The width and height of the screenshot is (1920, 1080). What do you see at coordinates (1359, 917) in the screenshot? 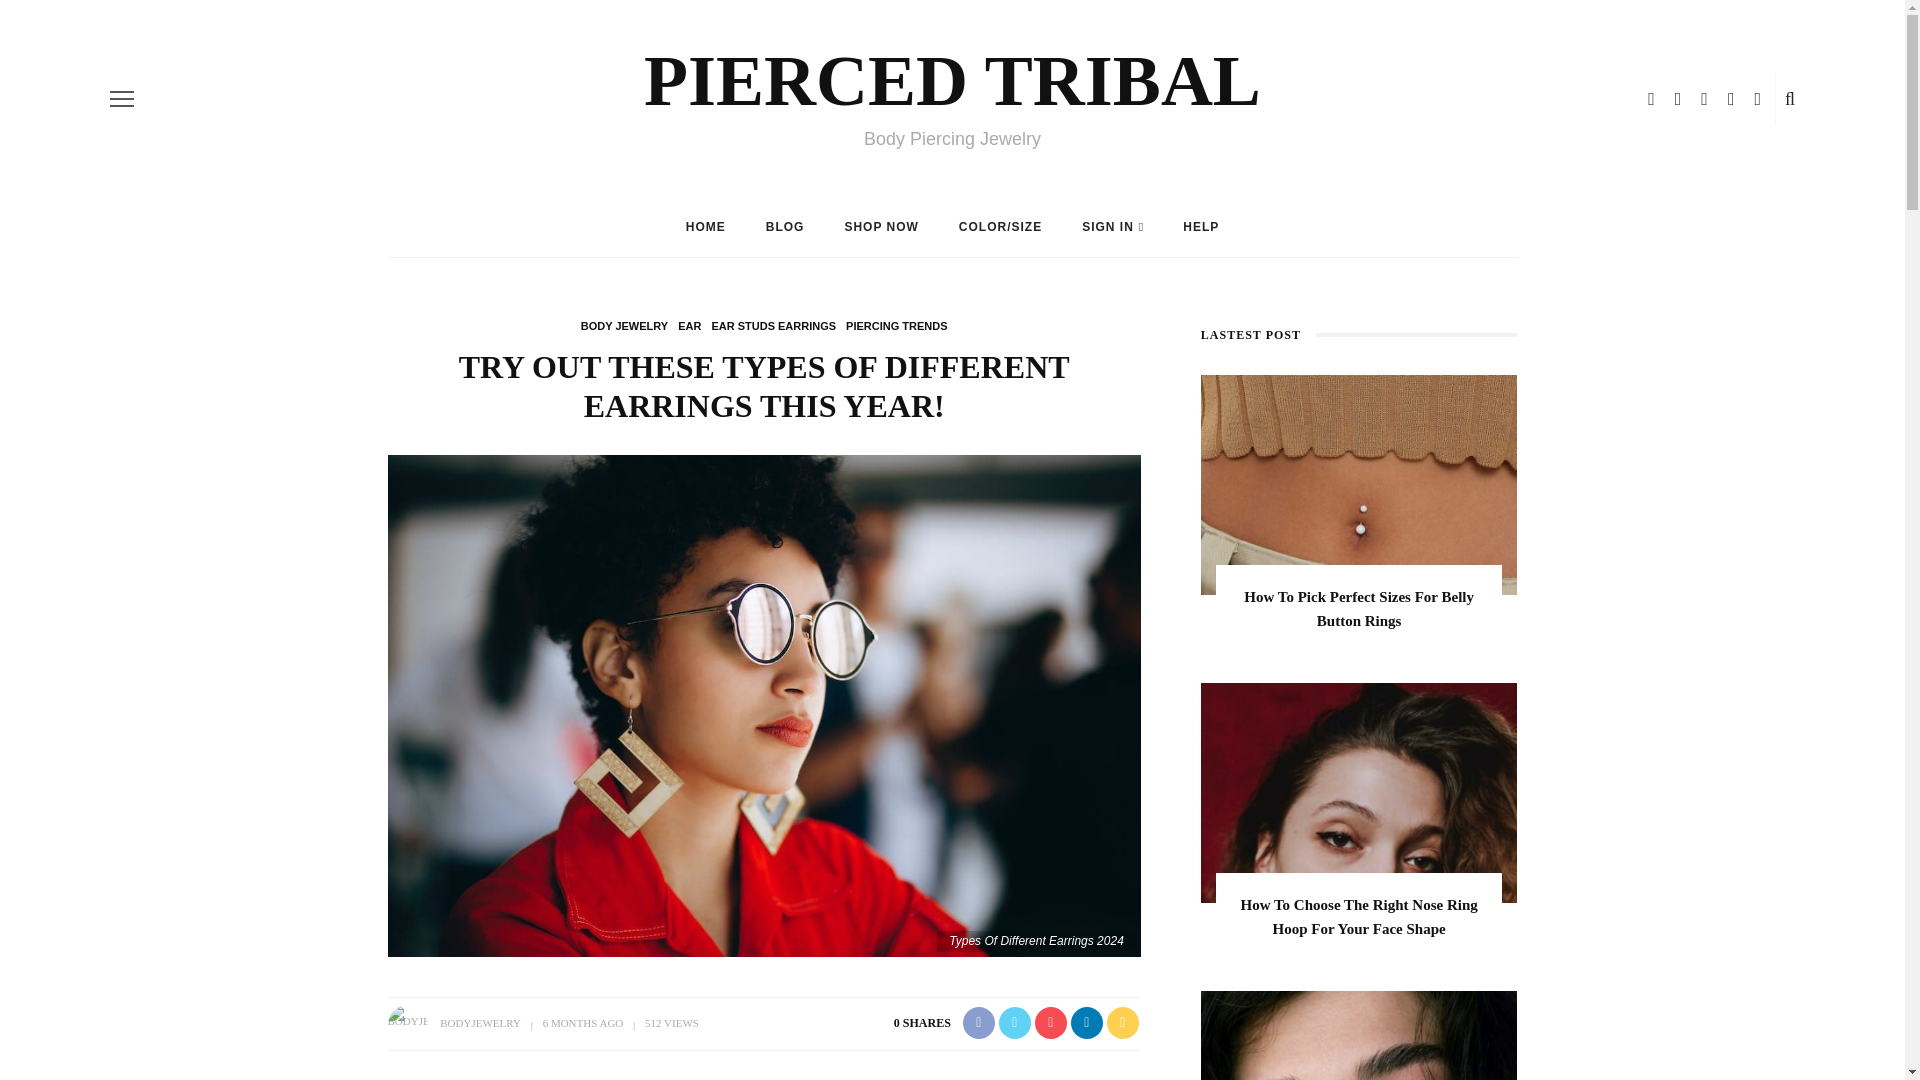
I see `How To Choose The Right Nose Ring Hoop For Your Face Shape` at bounding box center [1359, 917].